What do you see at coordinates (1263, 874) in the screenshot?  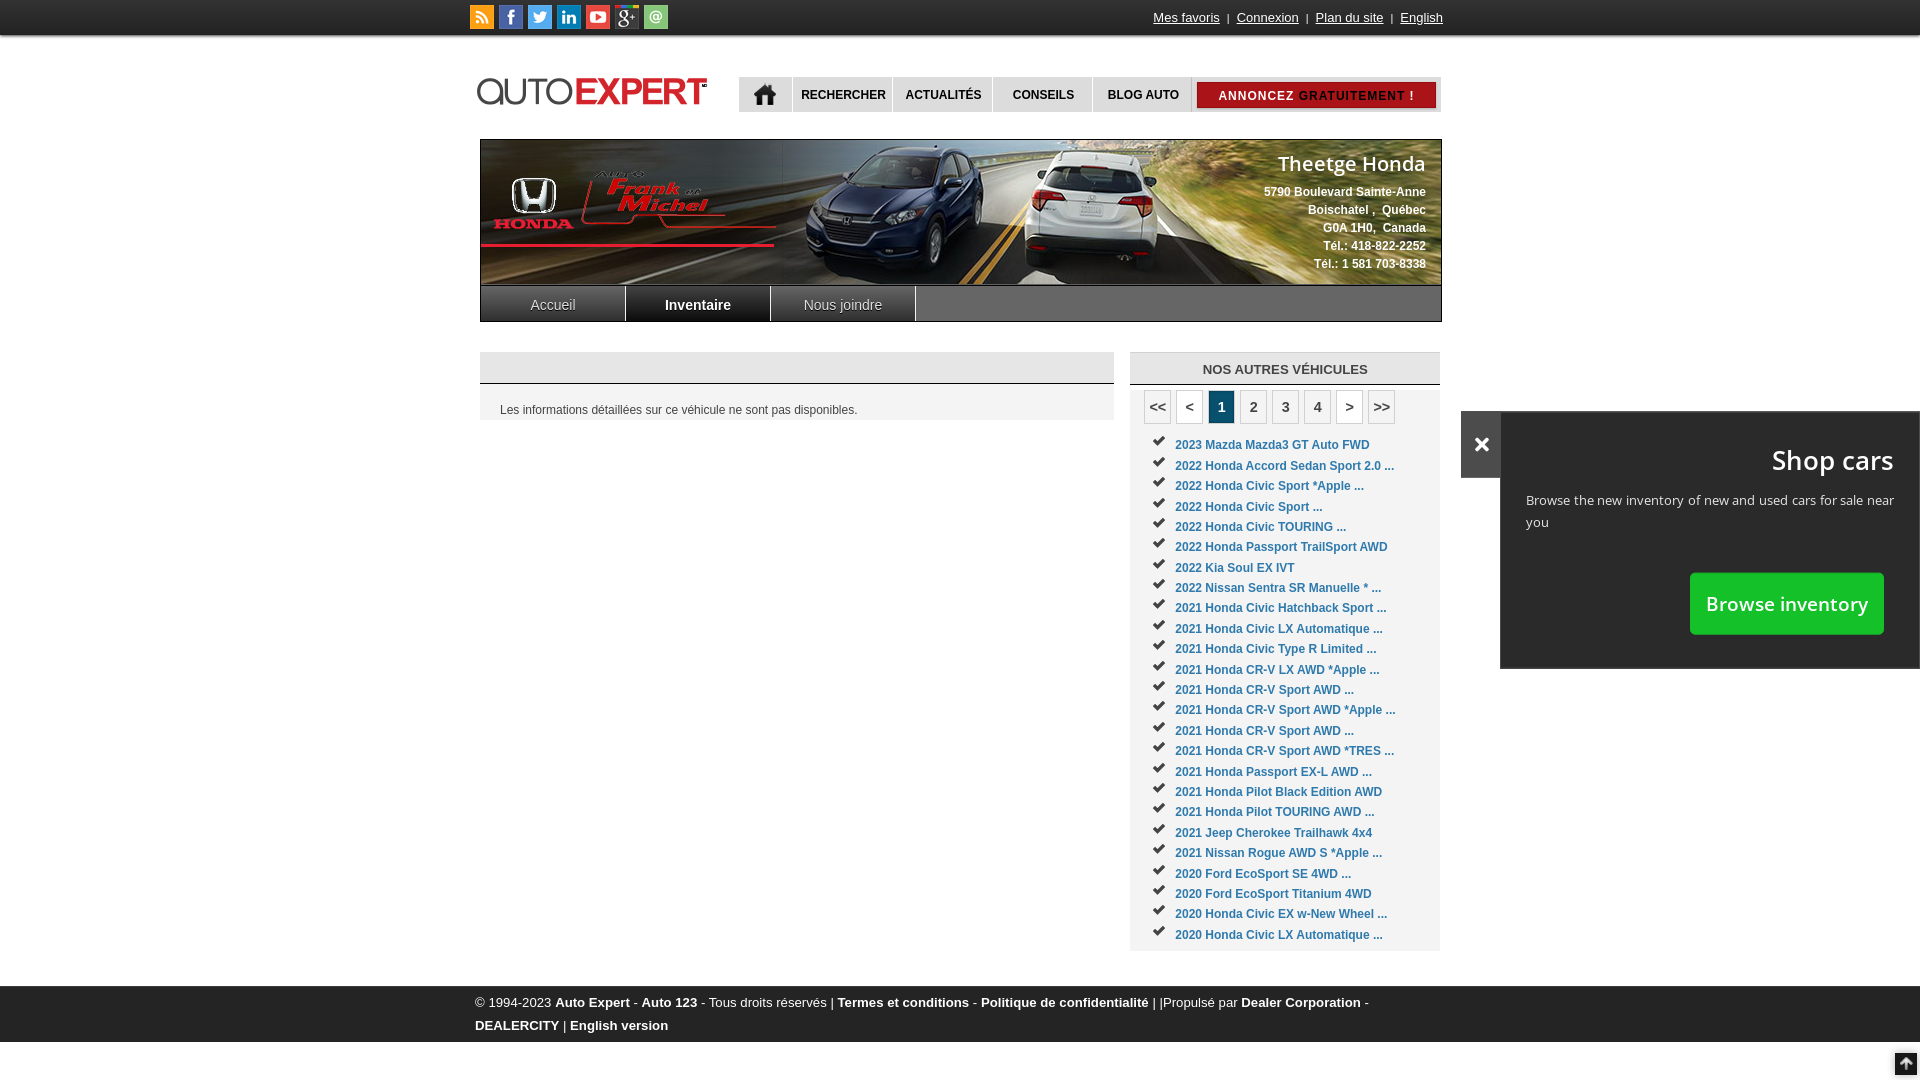 I see `2020 Ford EcoSport SE 4WD ...` at bounding box center [1263, 874].